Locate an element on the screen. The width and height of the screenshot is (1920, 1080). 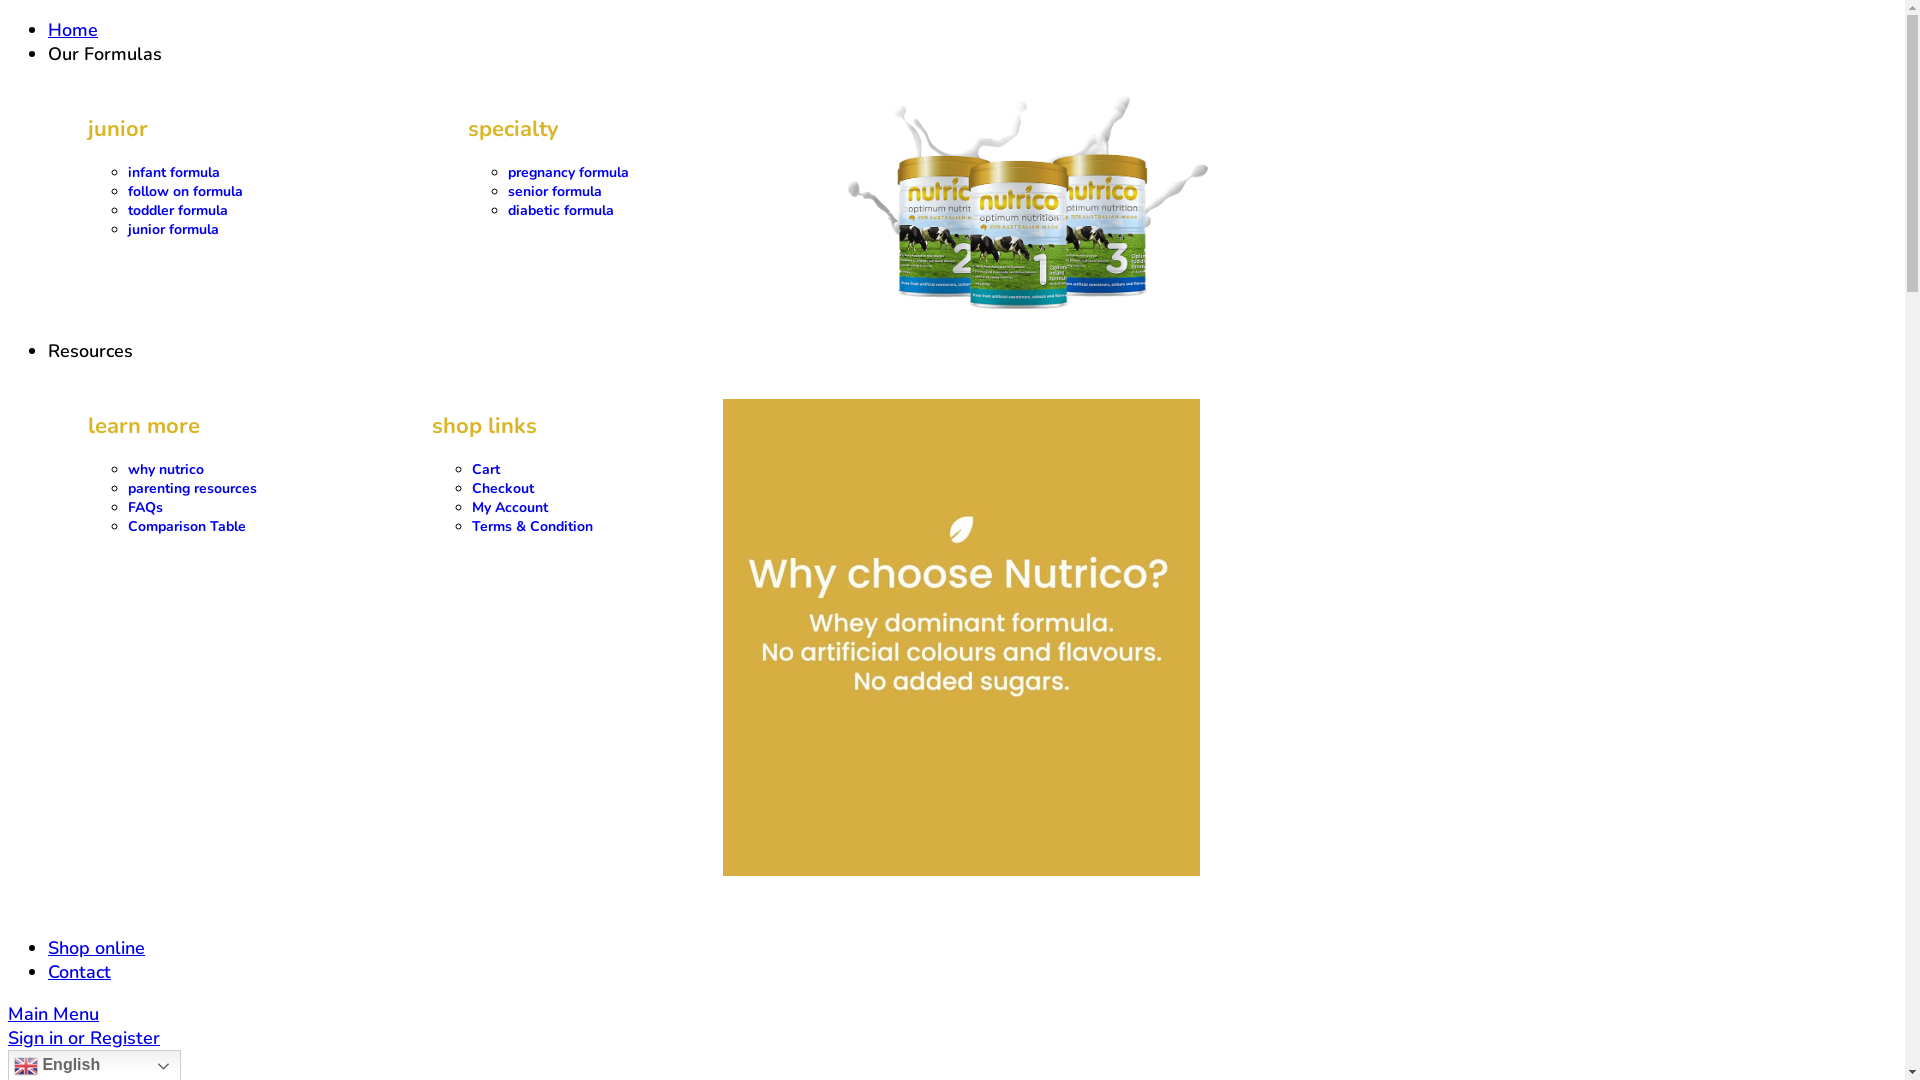
parenting resources is located at coordinates (192, 488).